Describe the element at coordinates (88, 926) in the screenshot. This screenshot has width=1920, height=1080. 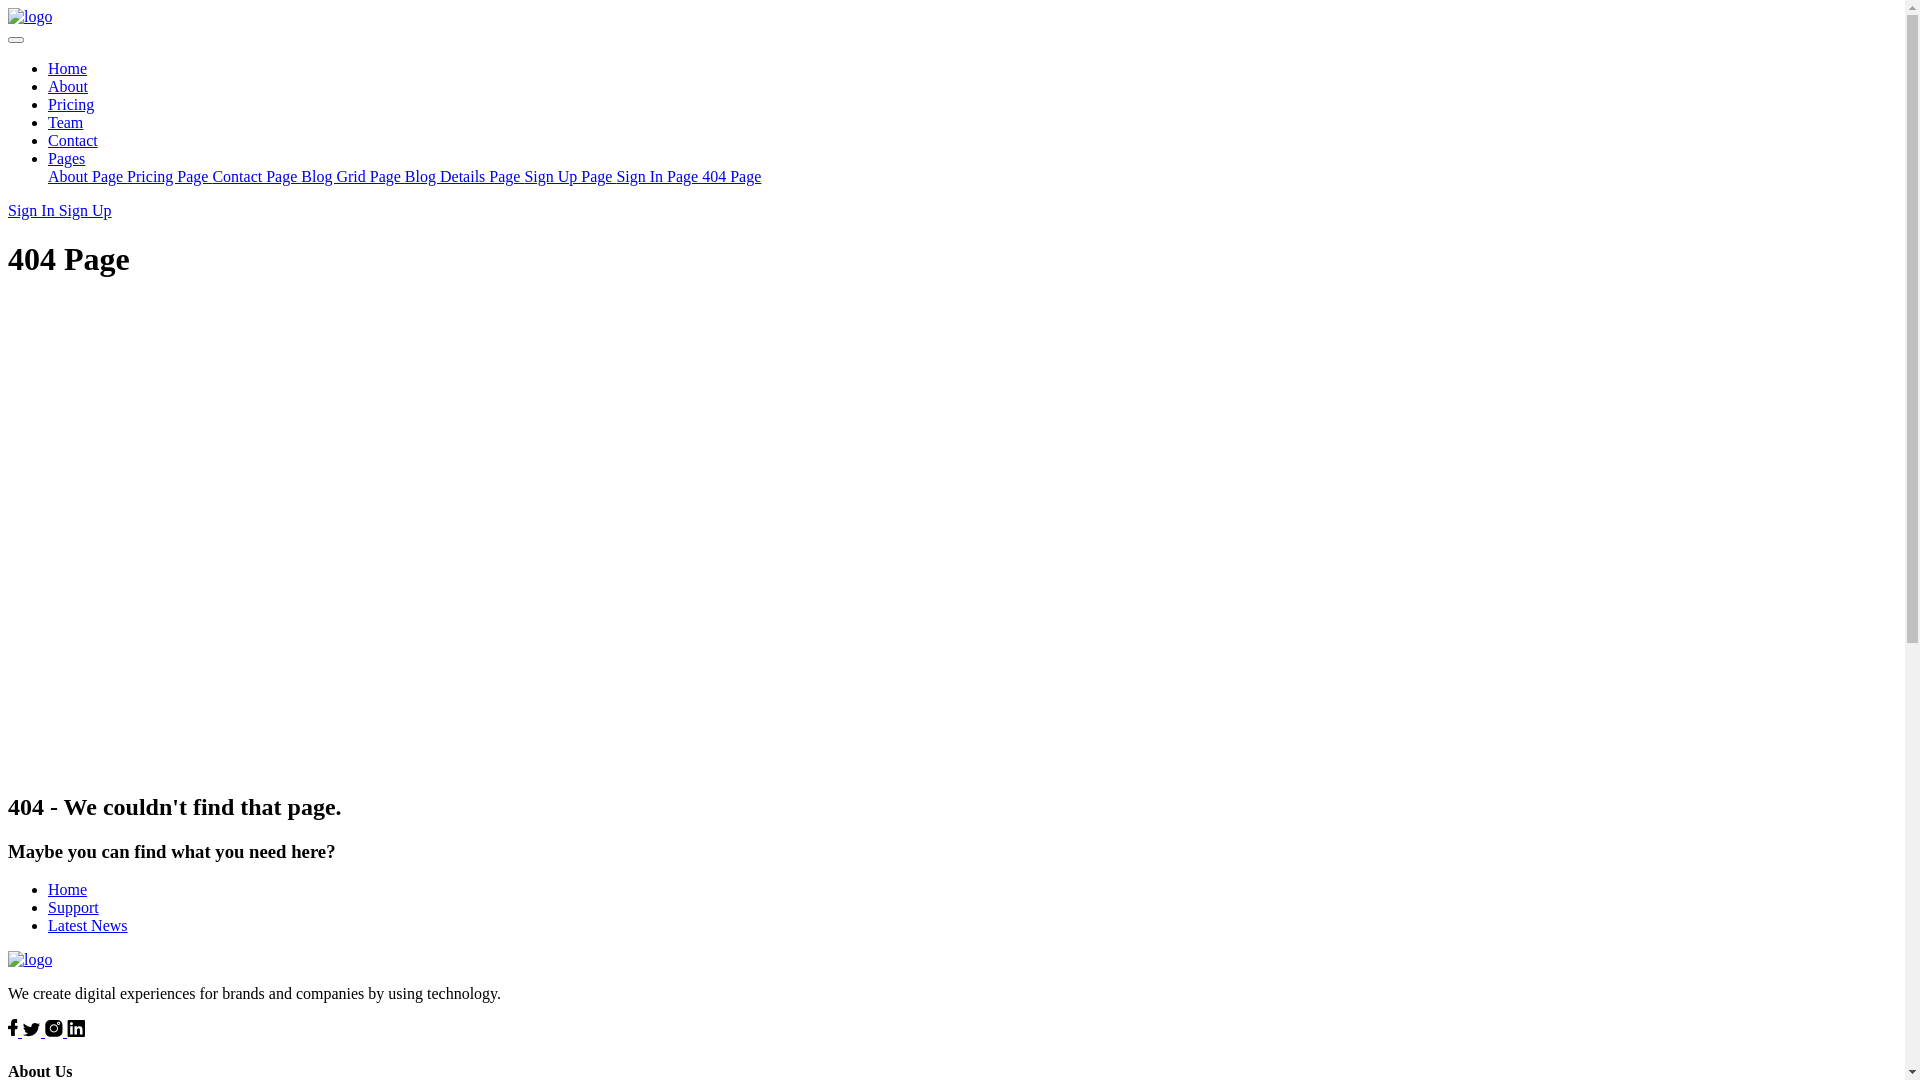
I see `Latest News` at that location.